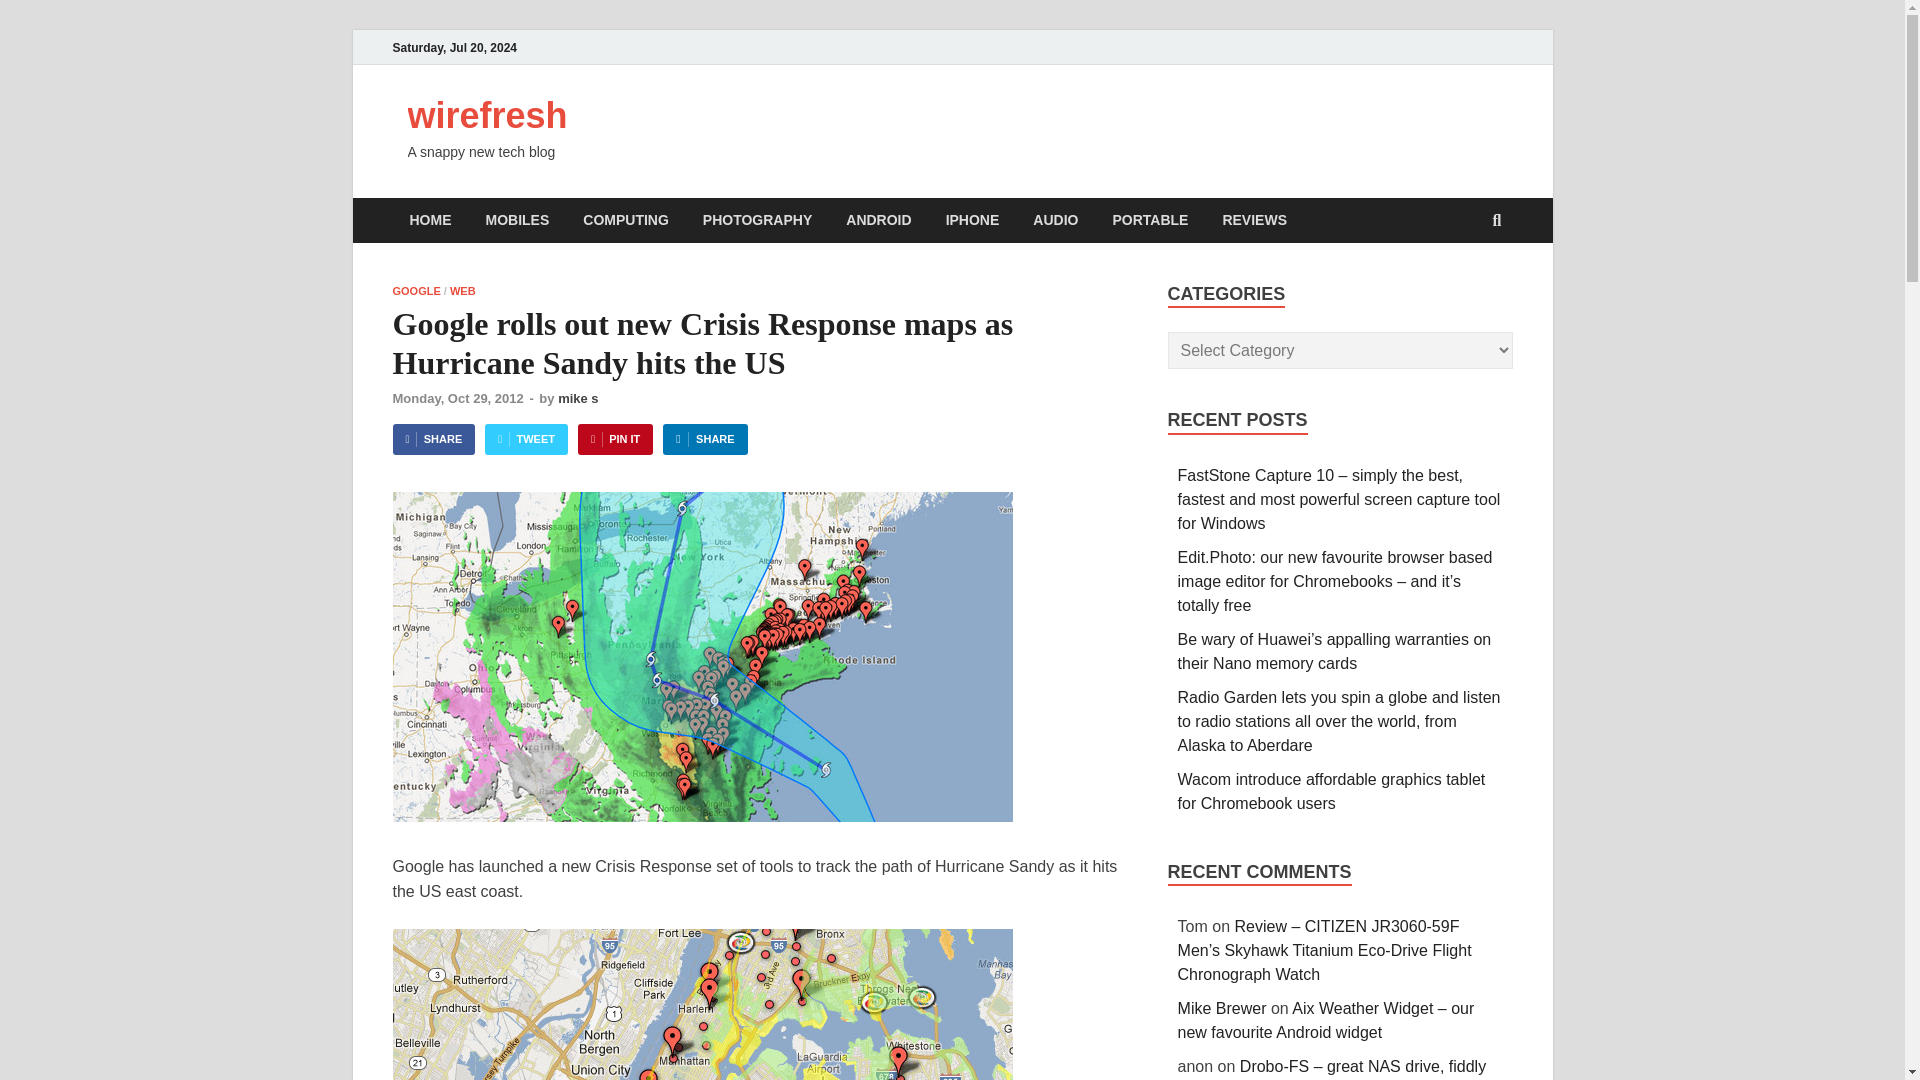 This screenshot has height=1080, width=1920. What do you see at coordinates (456, 398) in the screenshot?
I see `Monday, Oct 29, 2012` at bounding box center [456, 398].